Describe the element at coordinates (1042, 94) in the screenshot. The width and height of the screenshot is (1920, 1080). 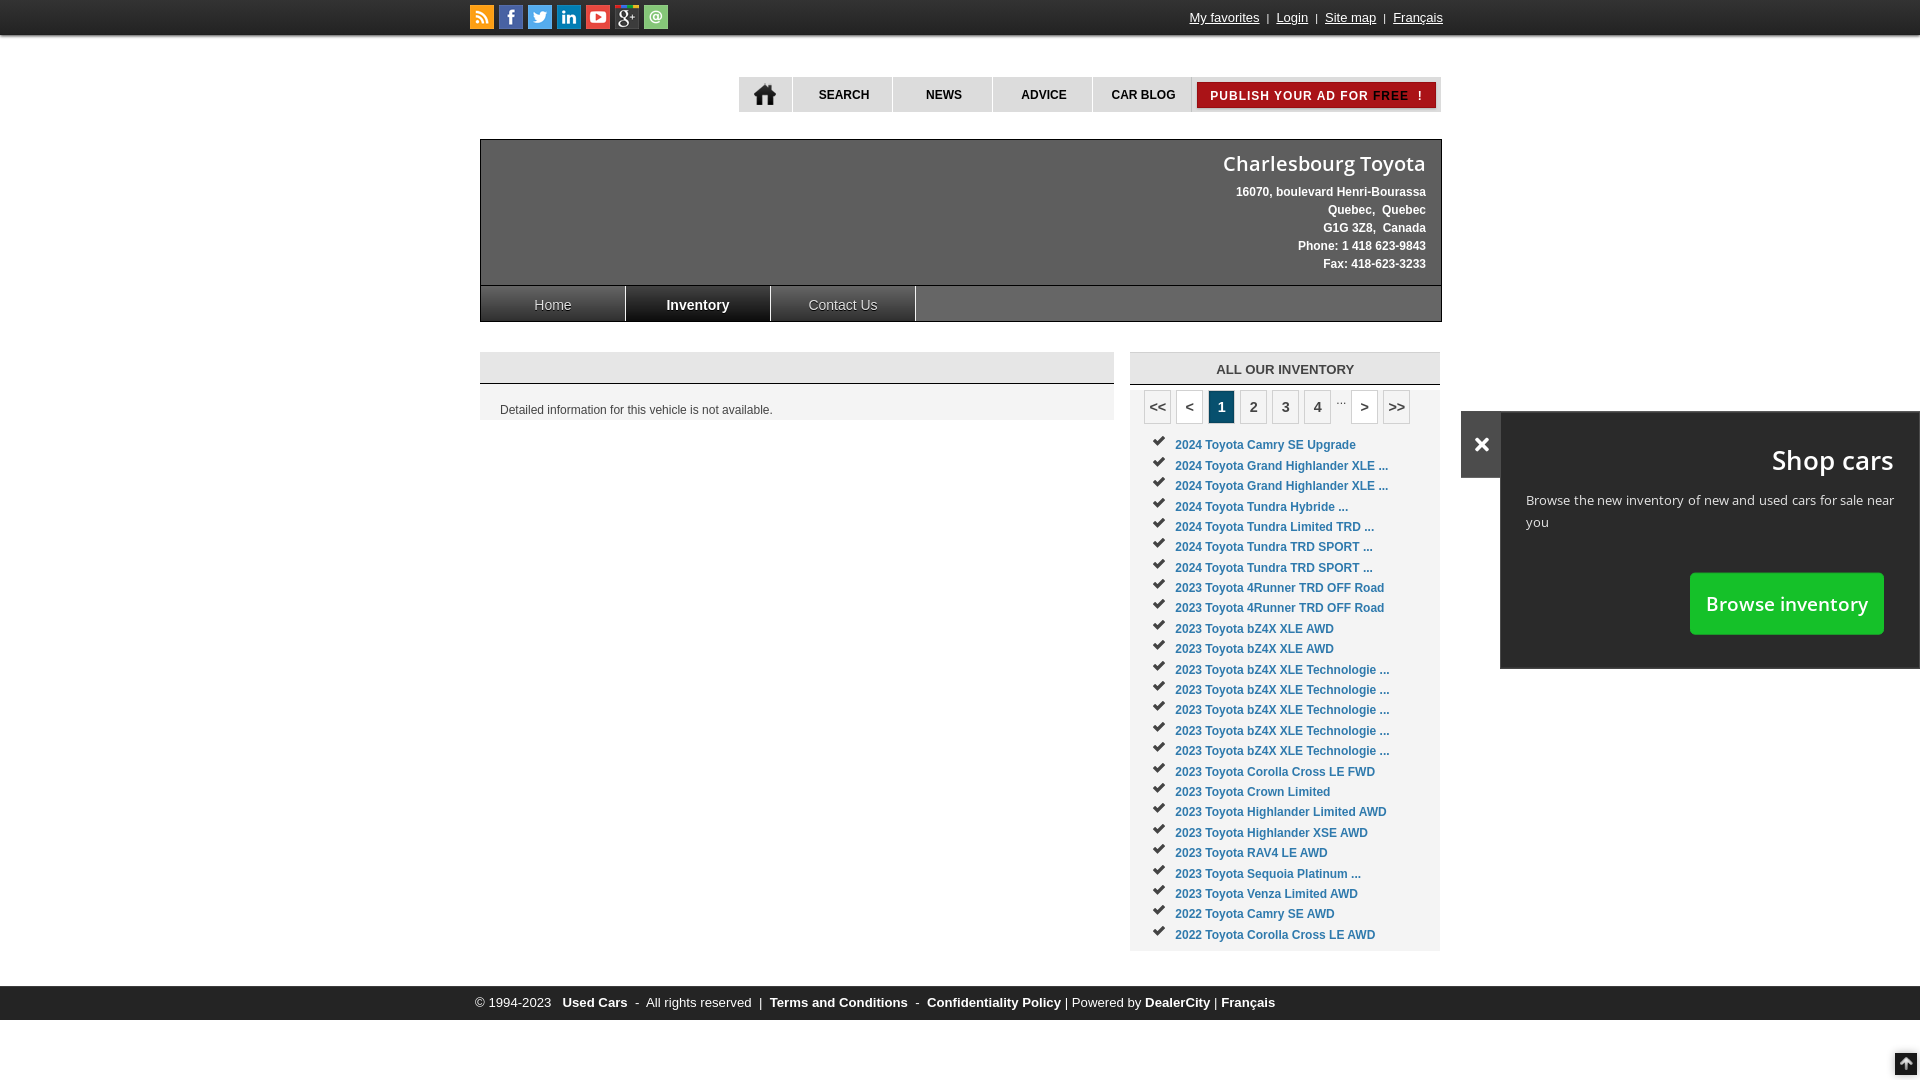
I see `ADVICE` at that location.